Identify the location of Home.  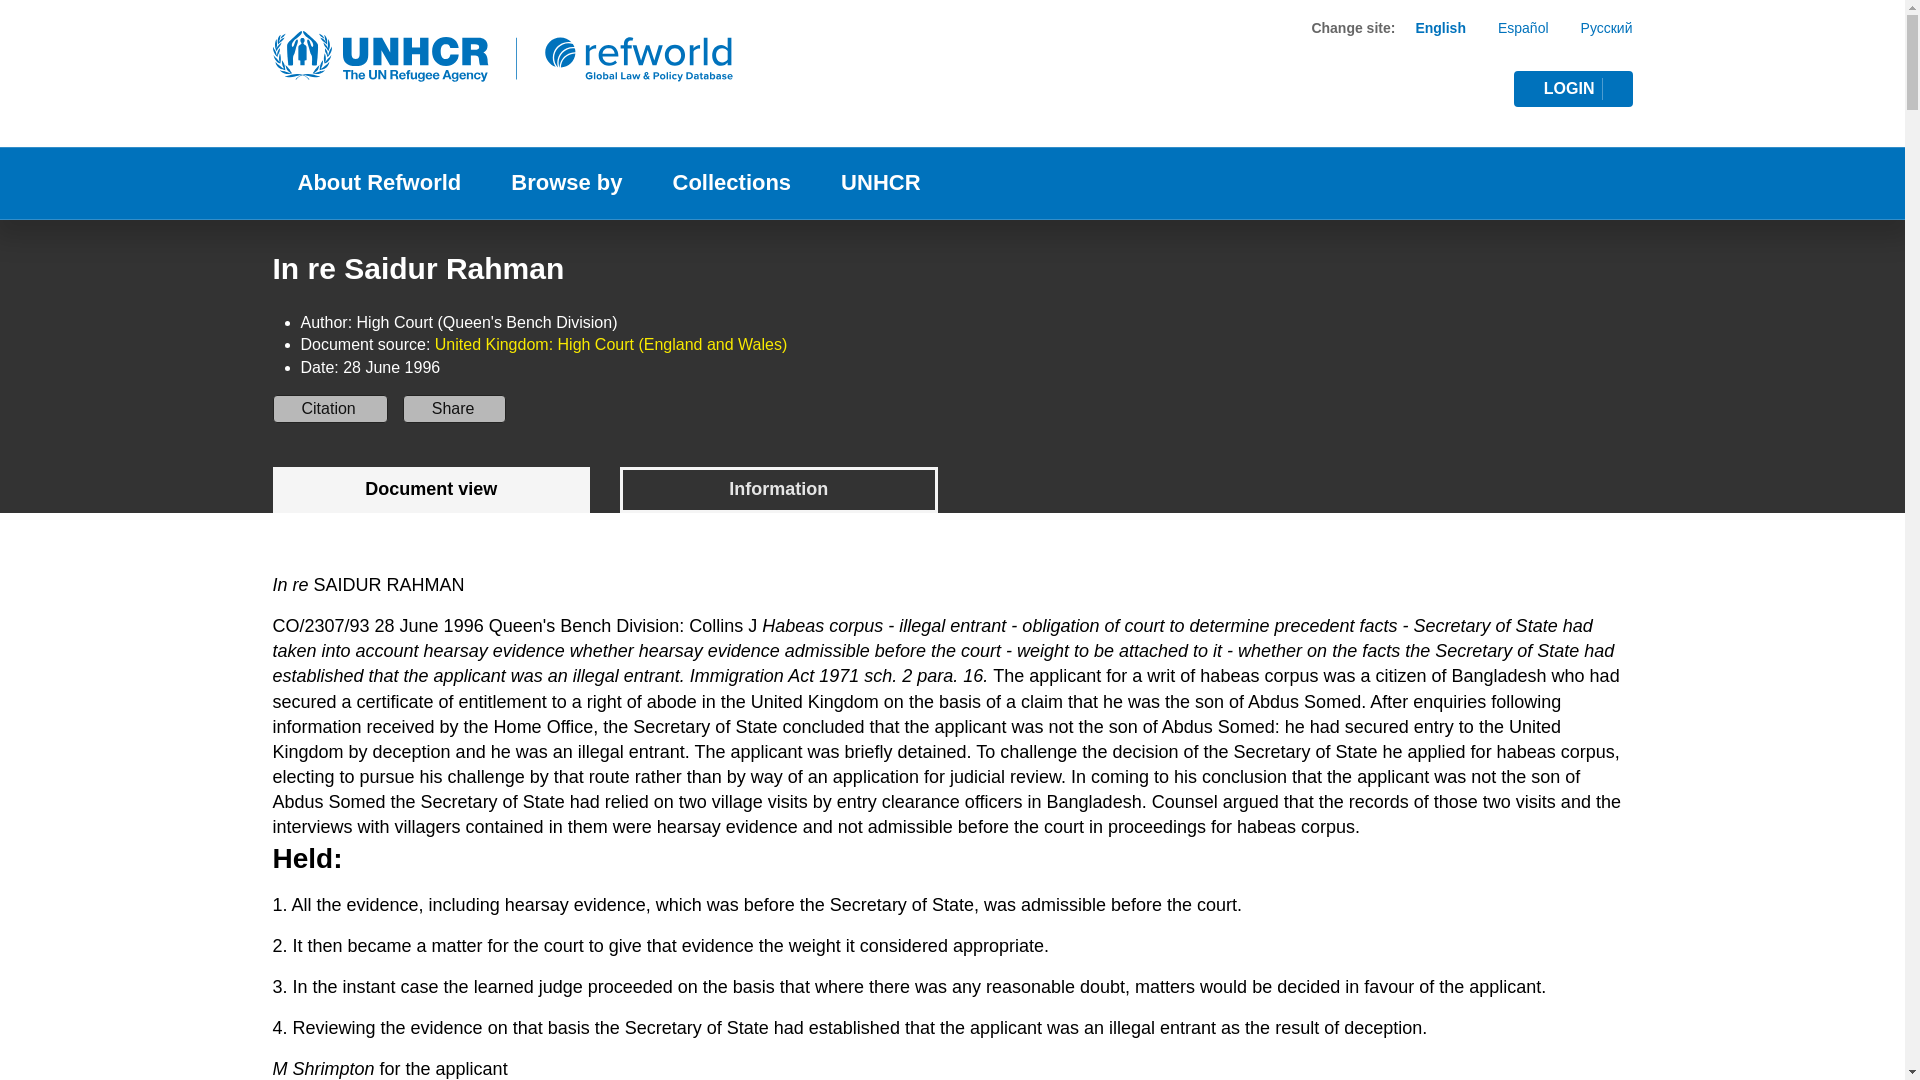
(330, 409).